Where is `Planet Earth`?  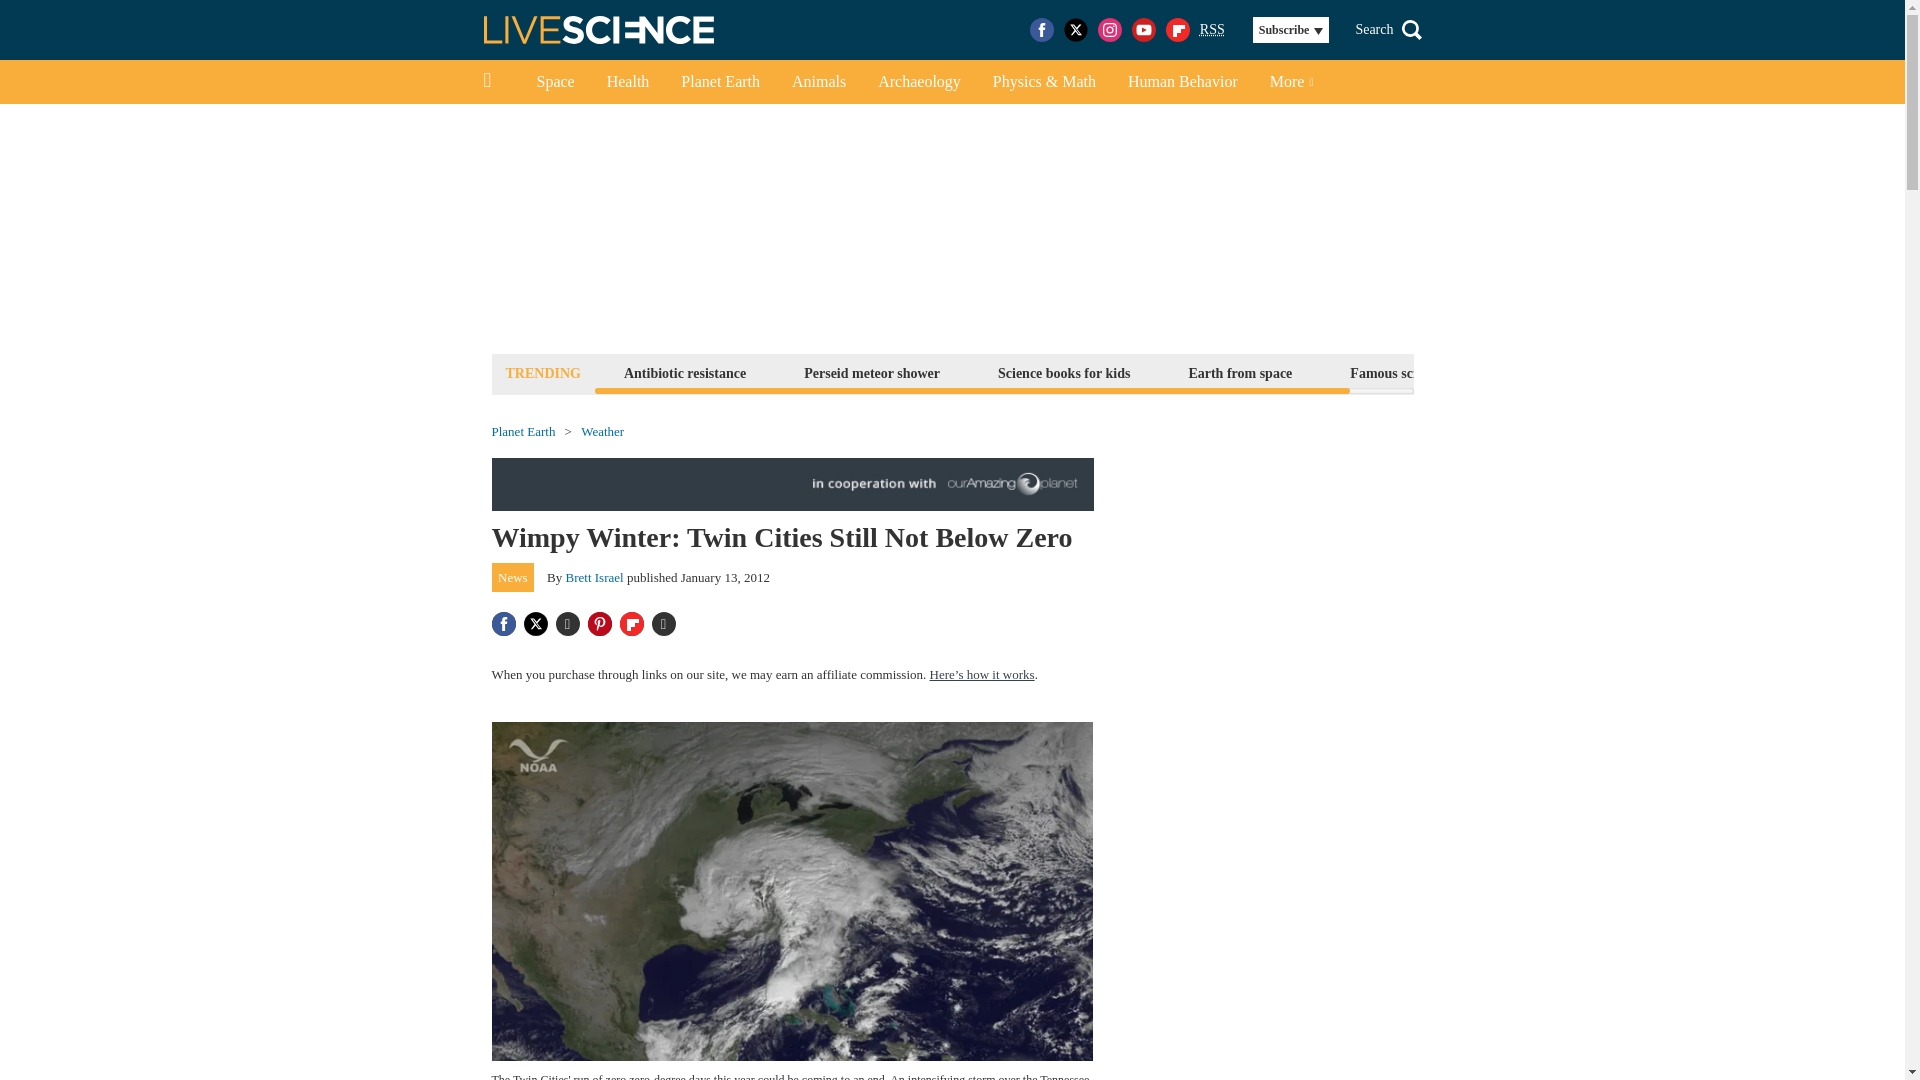
Planet Earth is located at coordinates (524, 432).